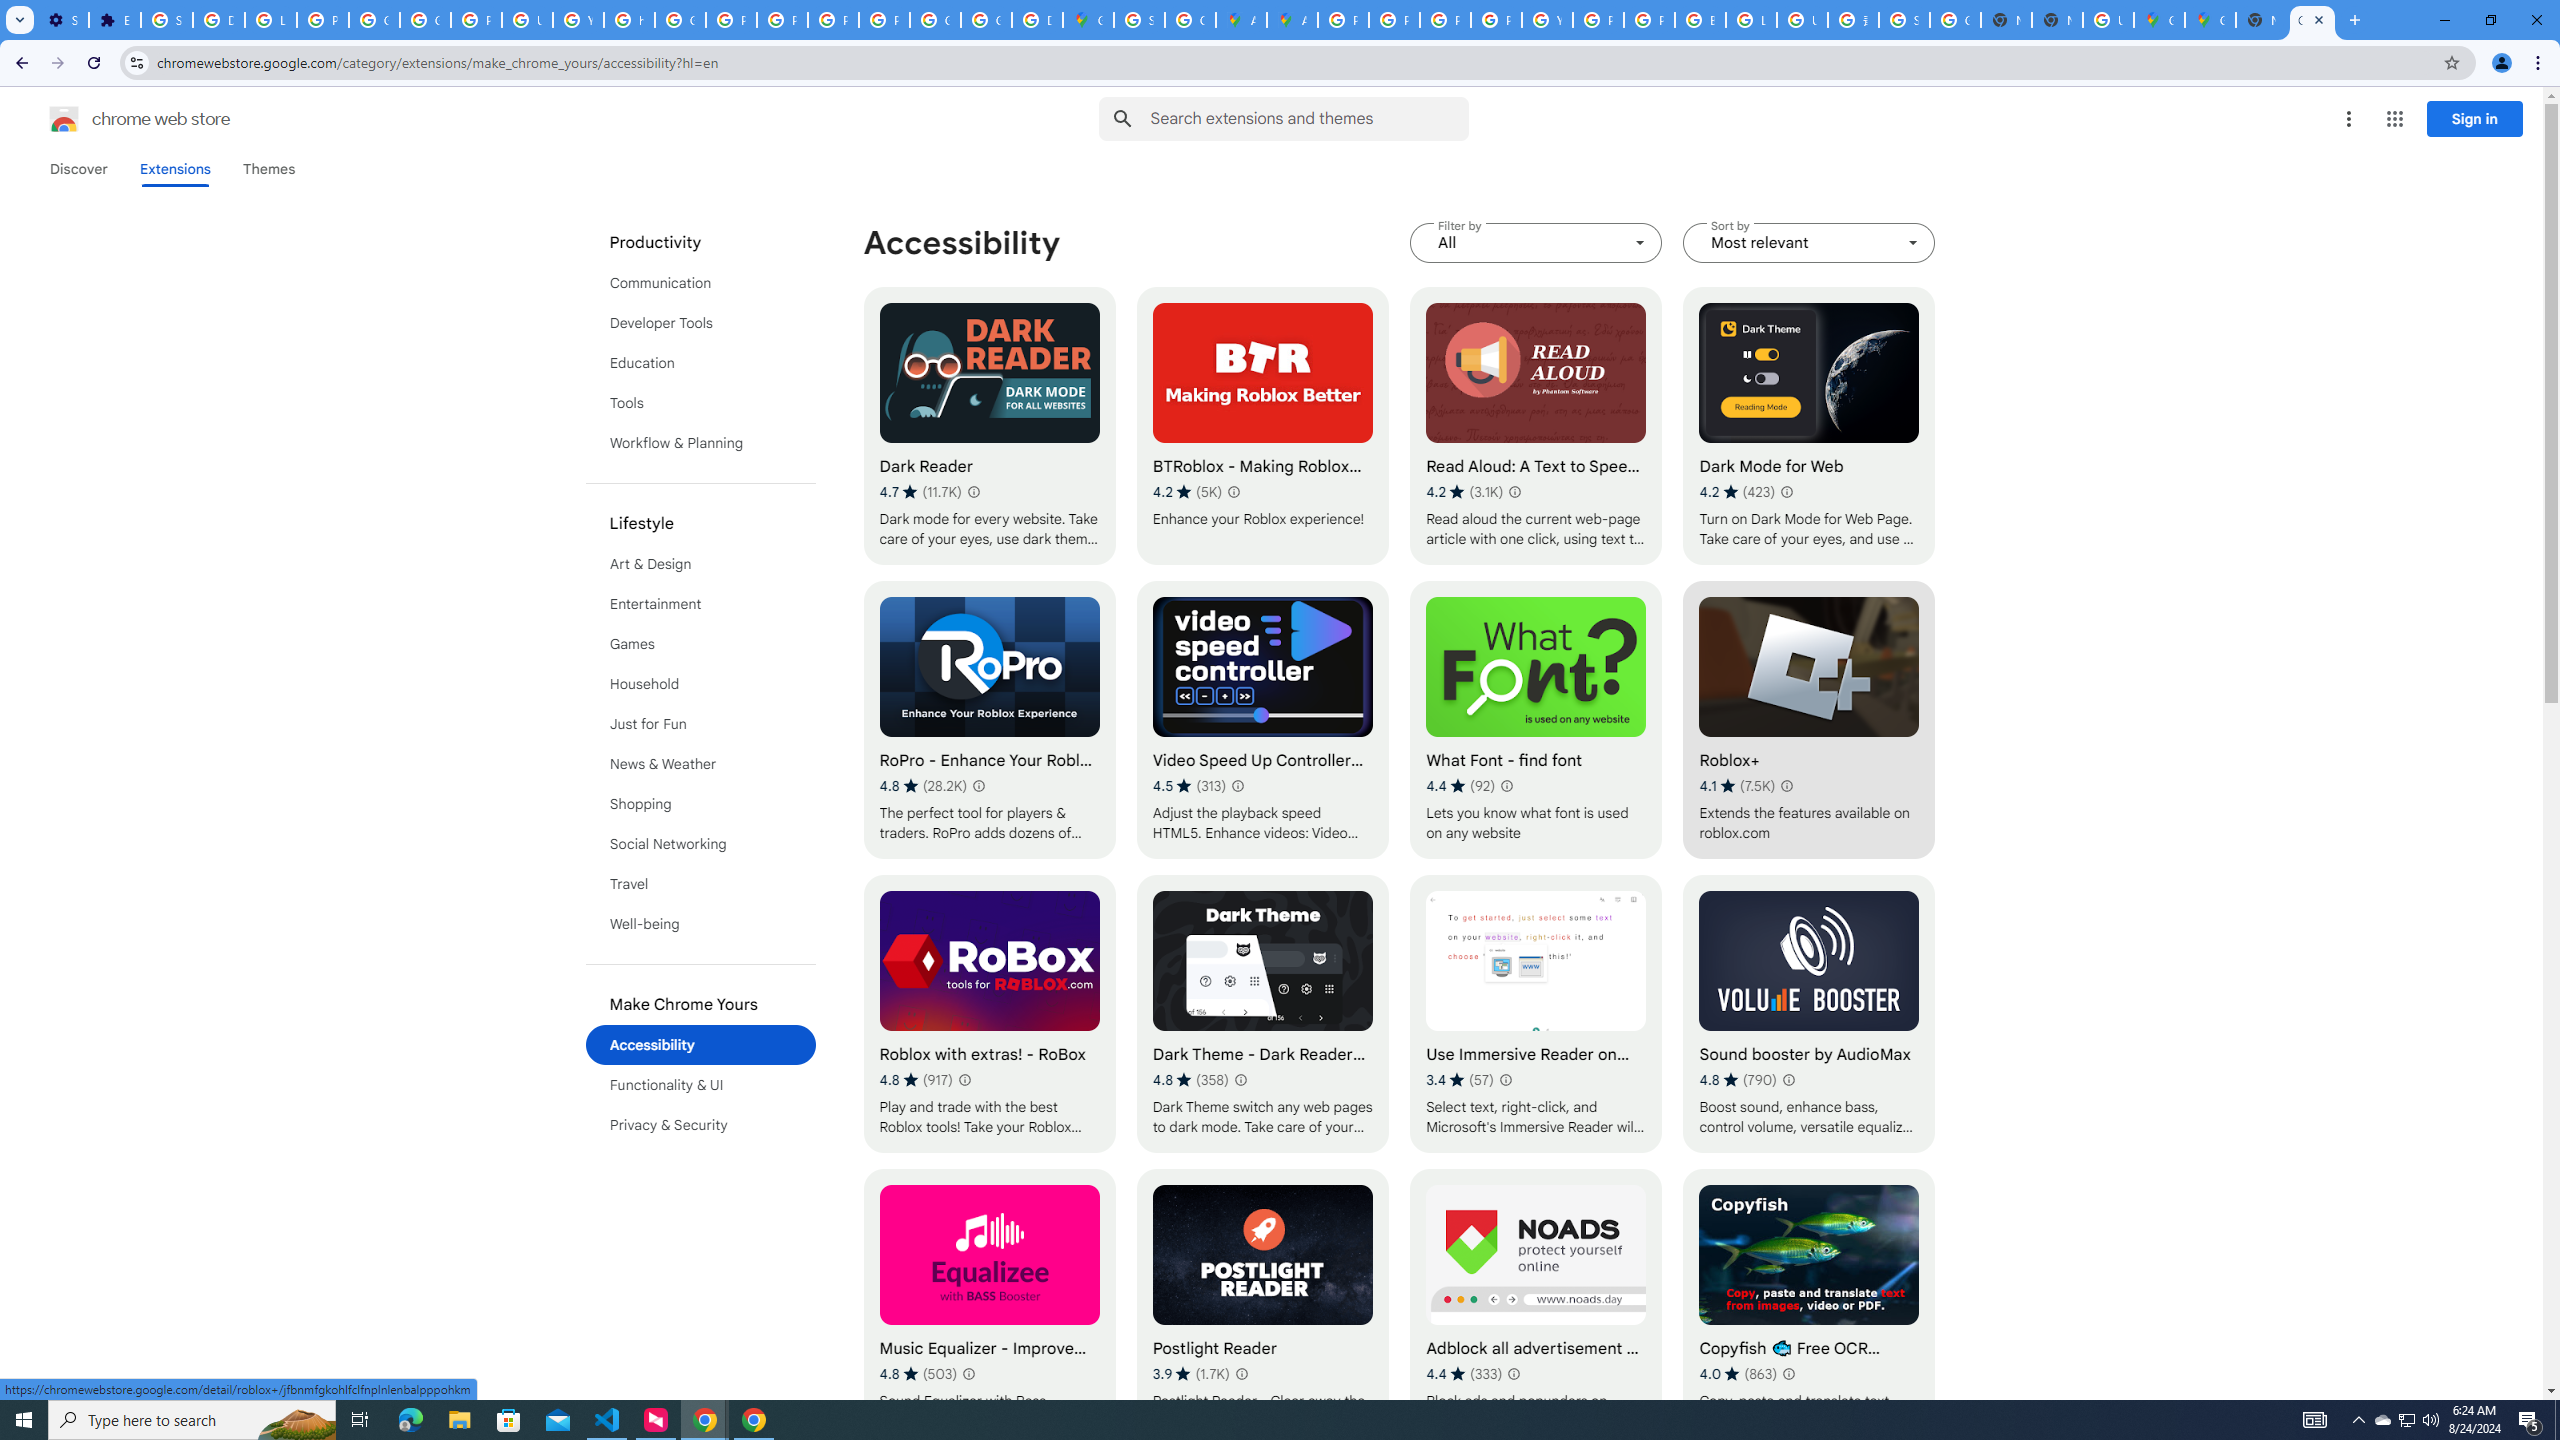 This screenshot has height=1440, width=2560. Describe the element at coordinates (218, 20) in the screenshot. I see `Delete photos & videos - Computer - Google Photos Help` at that location.